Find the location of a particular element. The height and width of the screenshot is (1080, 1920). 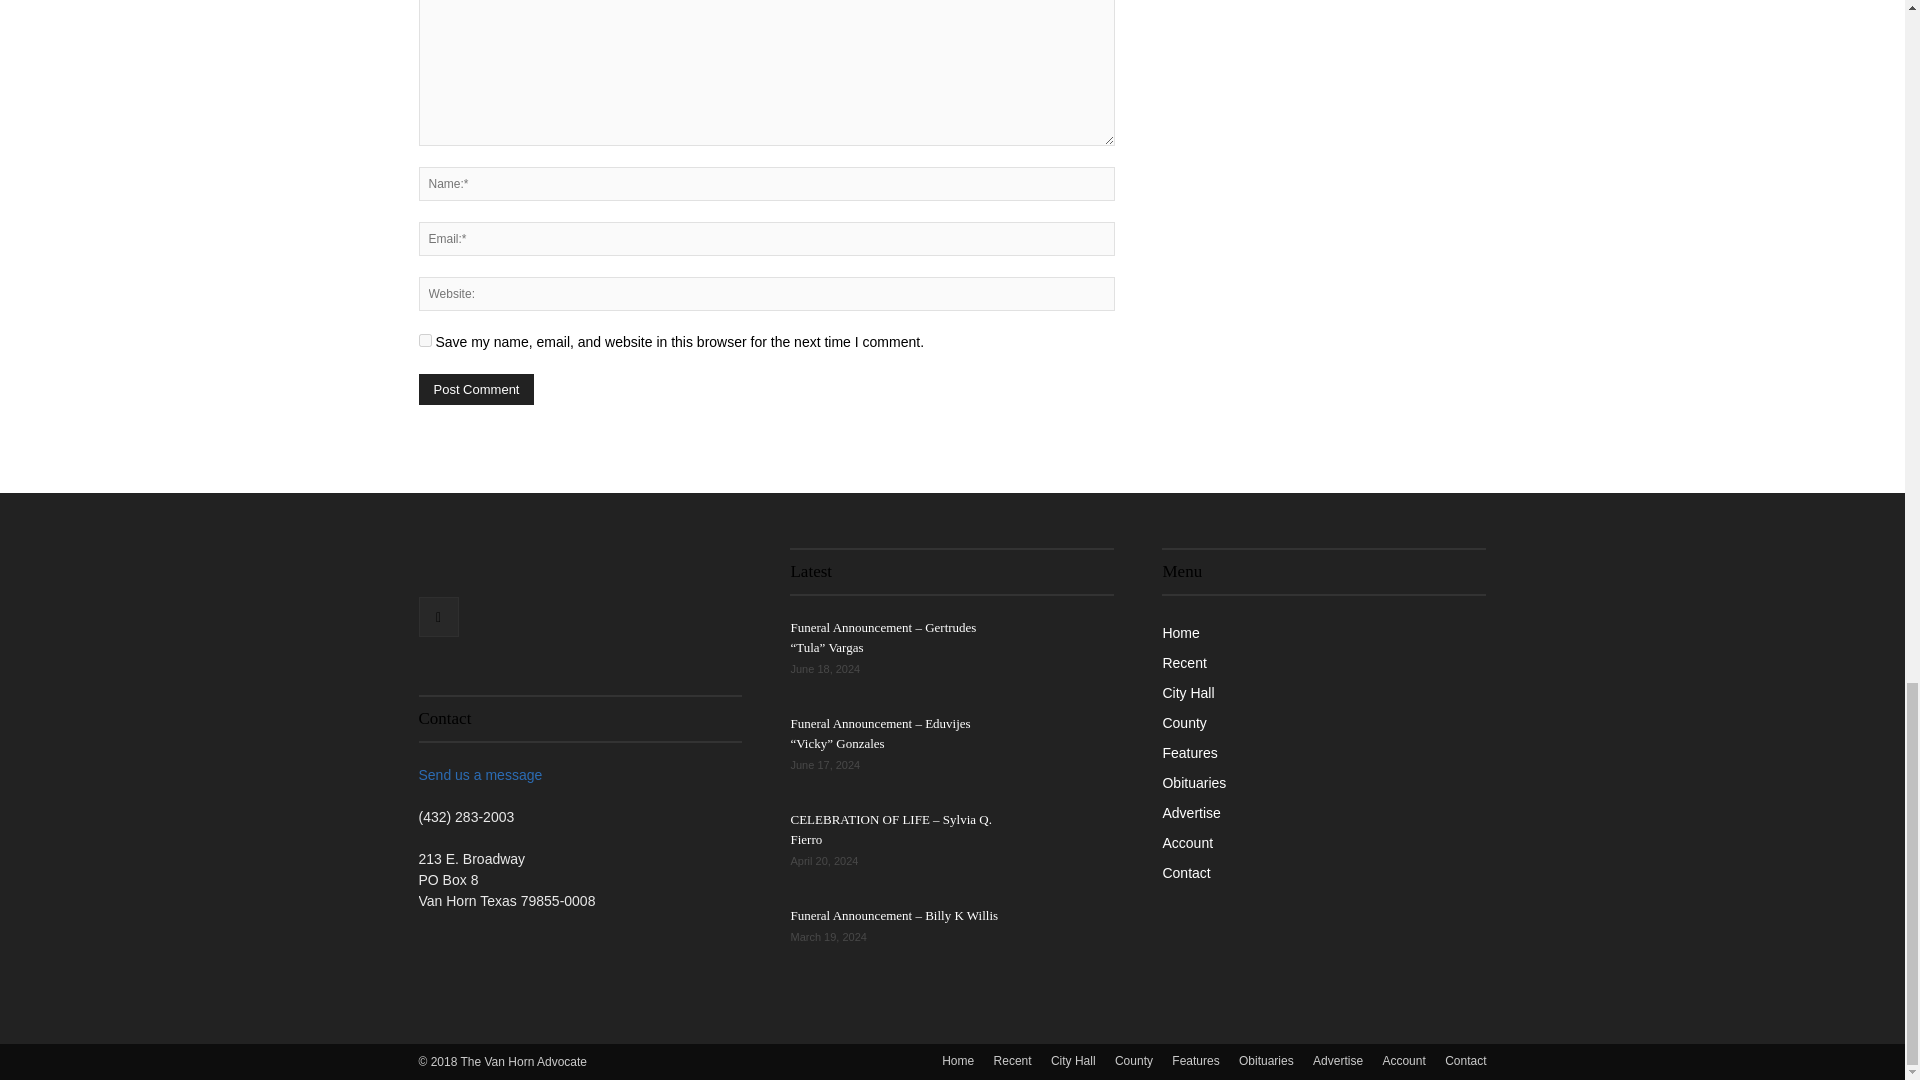

Post Comment is located at coordinates (476, 389).